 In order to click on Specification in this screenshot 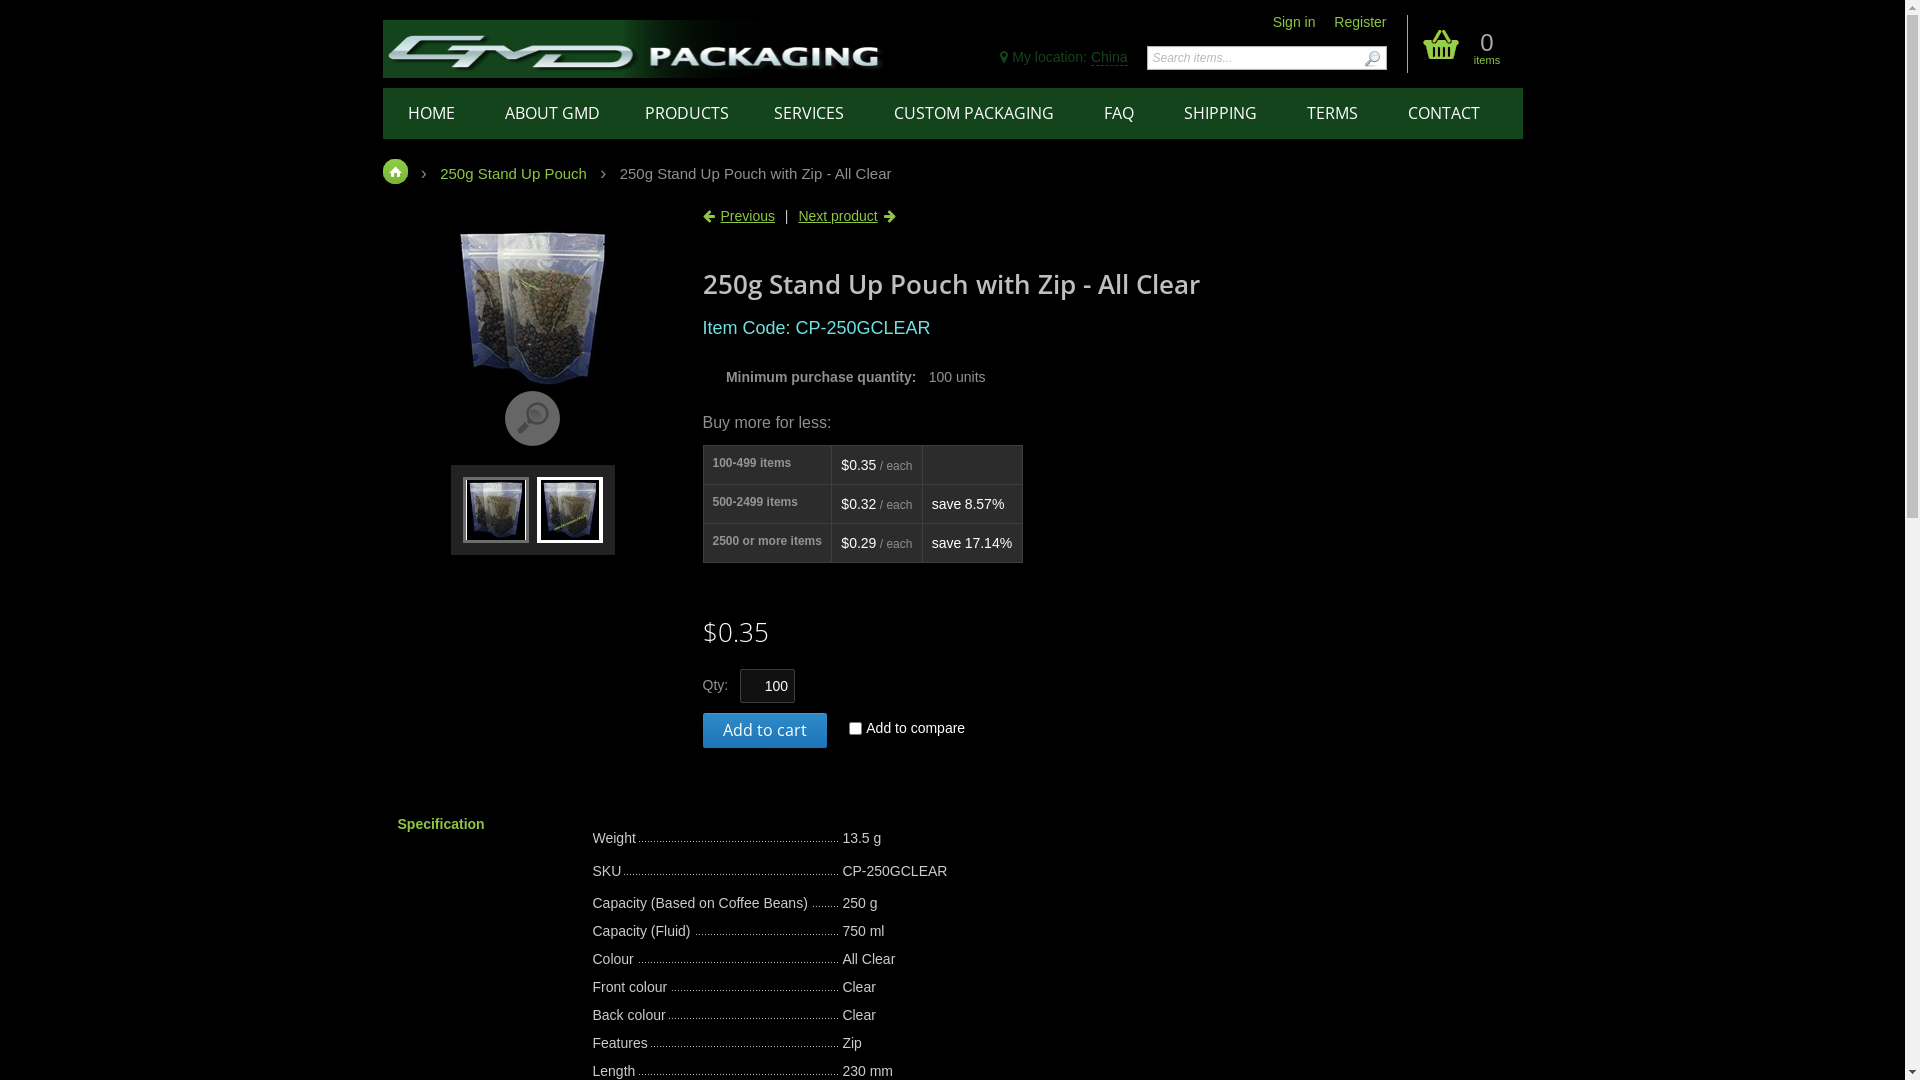, I will do `click(477, 824)`.